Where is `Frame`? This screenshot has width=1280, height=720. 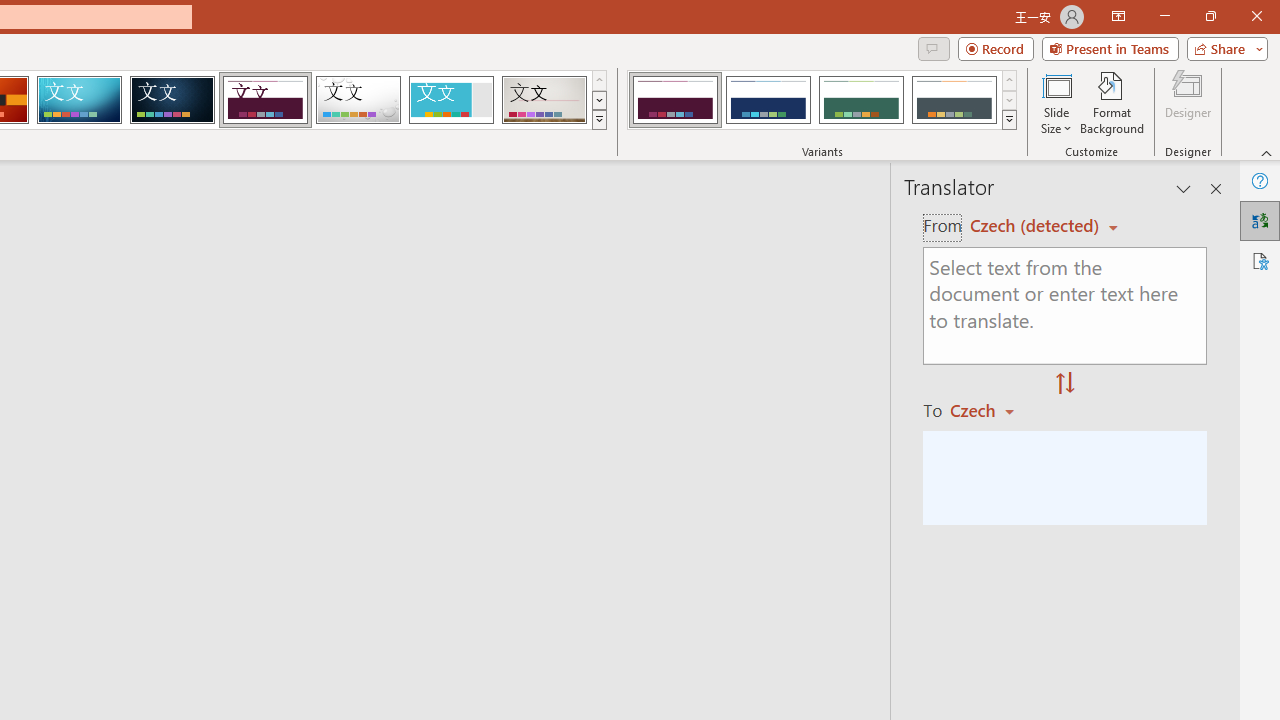 Frame is located at coordinates (450, 100).